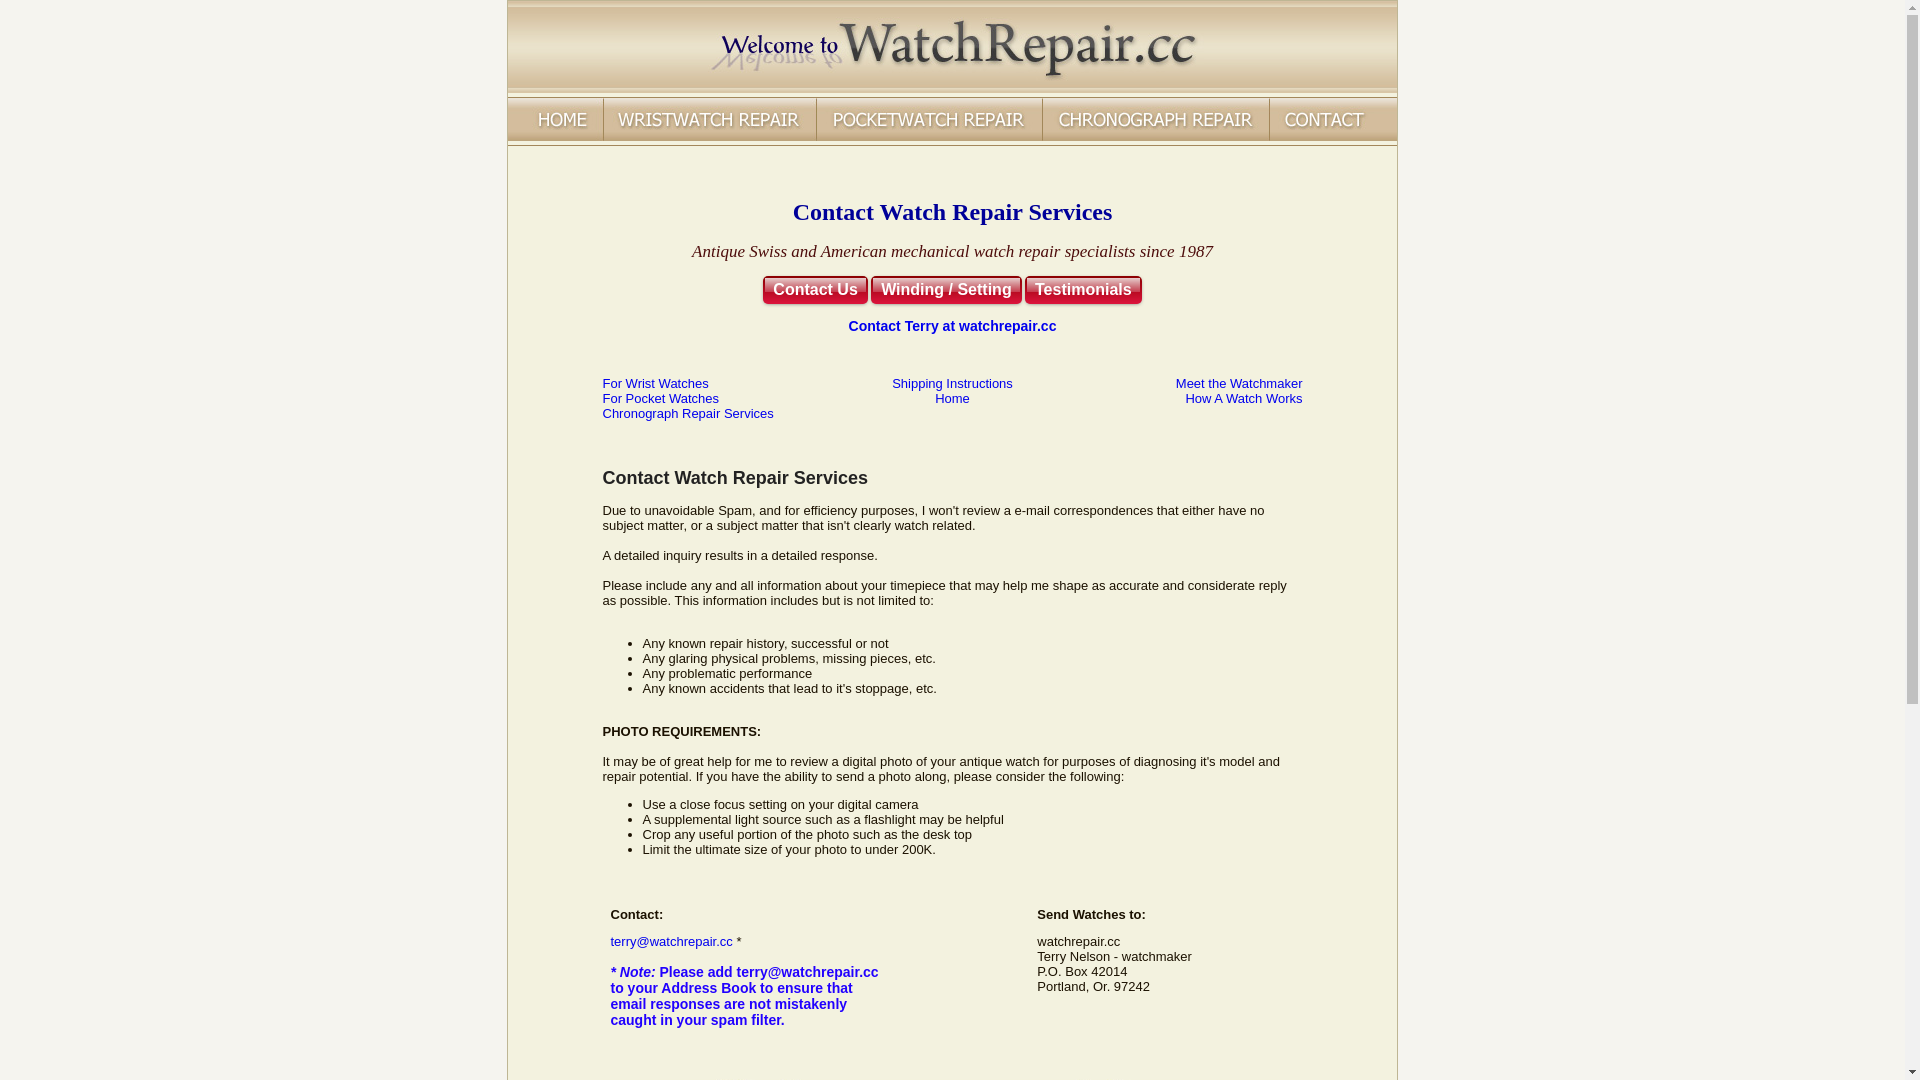 This screenshot has height=1080, width=1920. Describe the element at coordinates (1084, 290) in the screenshot. I see `Testimonials` at that location.